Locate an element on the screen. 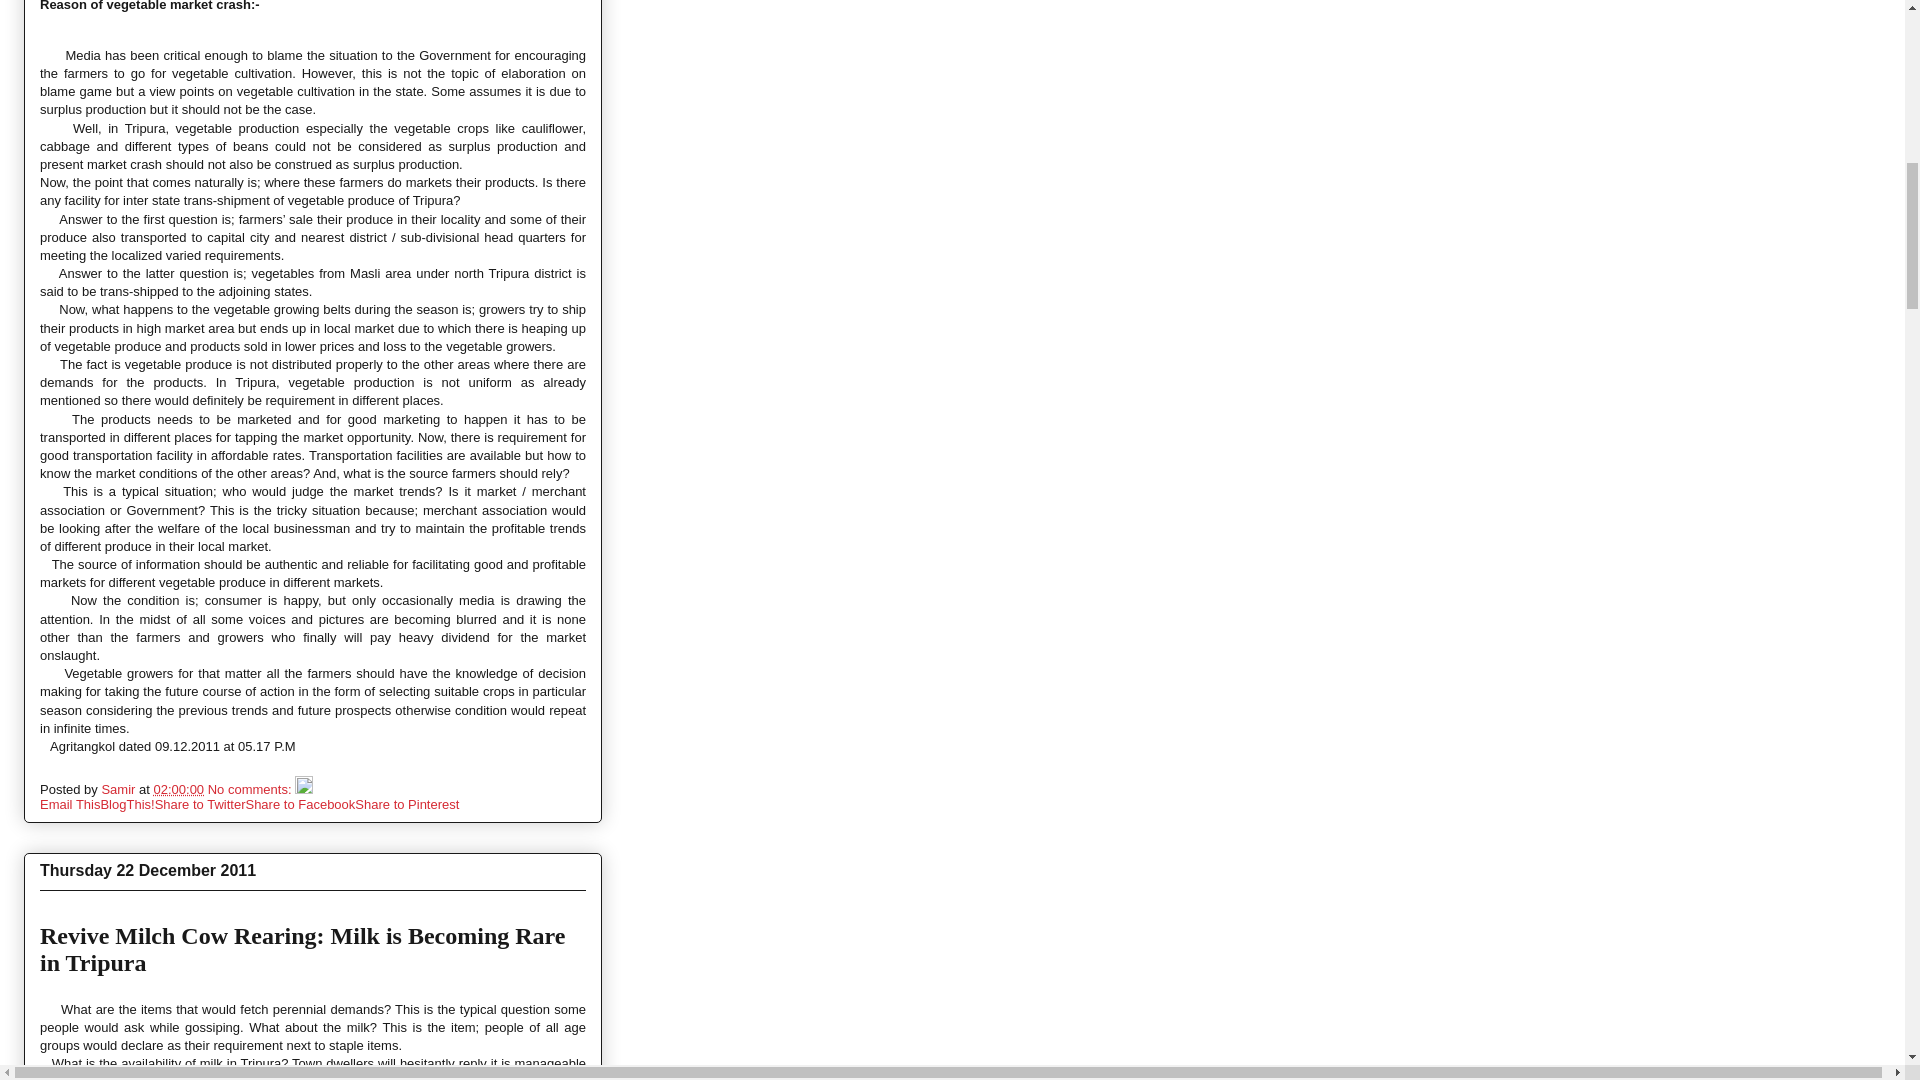 The height and width of the screenshot is (1080, 1920). No comments: is located at coordinates (251, 789).